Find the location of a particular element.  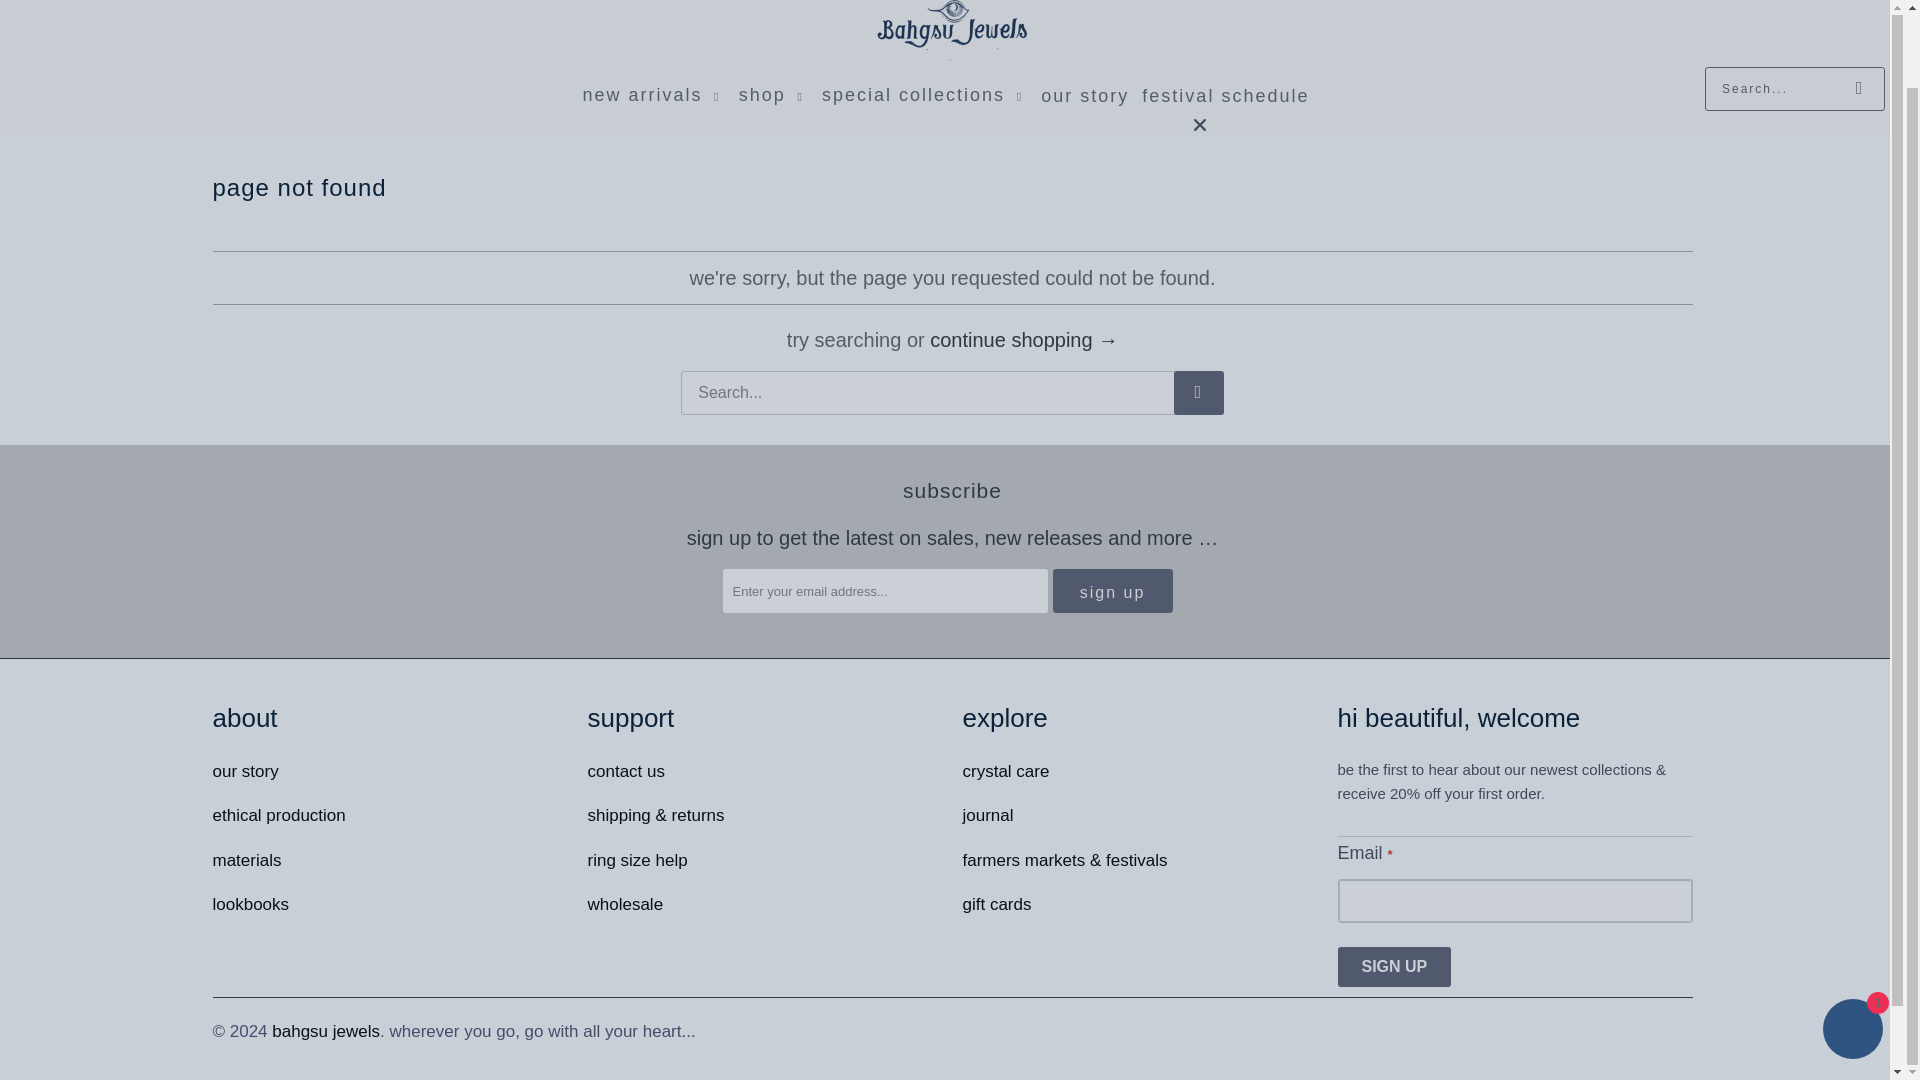

Shopify online store chat is located at coordinates (1852, 950).